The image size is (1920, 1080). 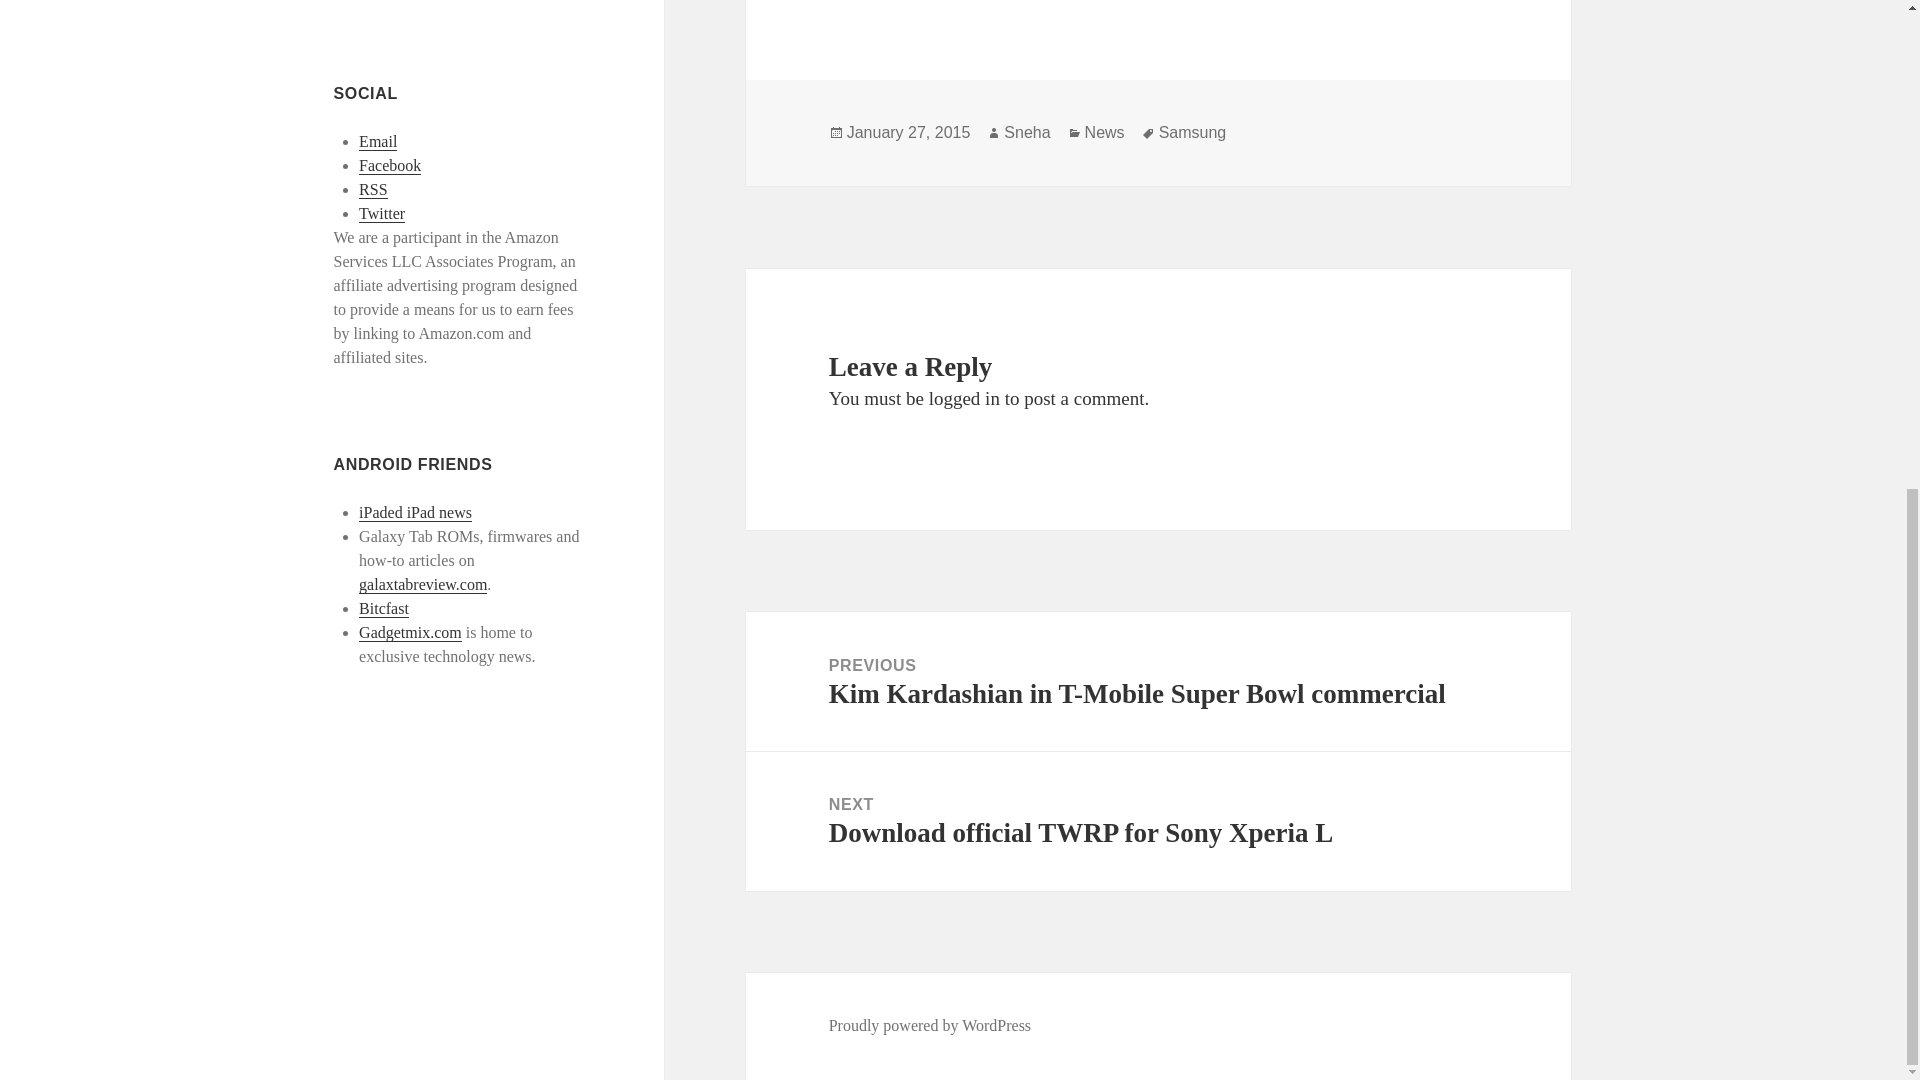 I want to click on Gadgetmix.com, so click(x=410, y=632).